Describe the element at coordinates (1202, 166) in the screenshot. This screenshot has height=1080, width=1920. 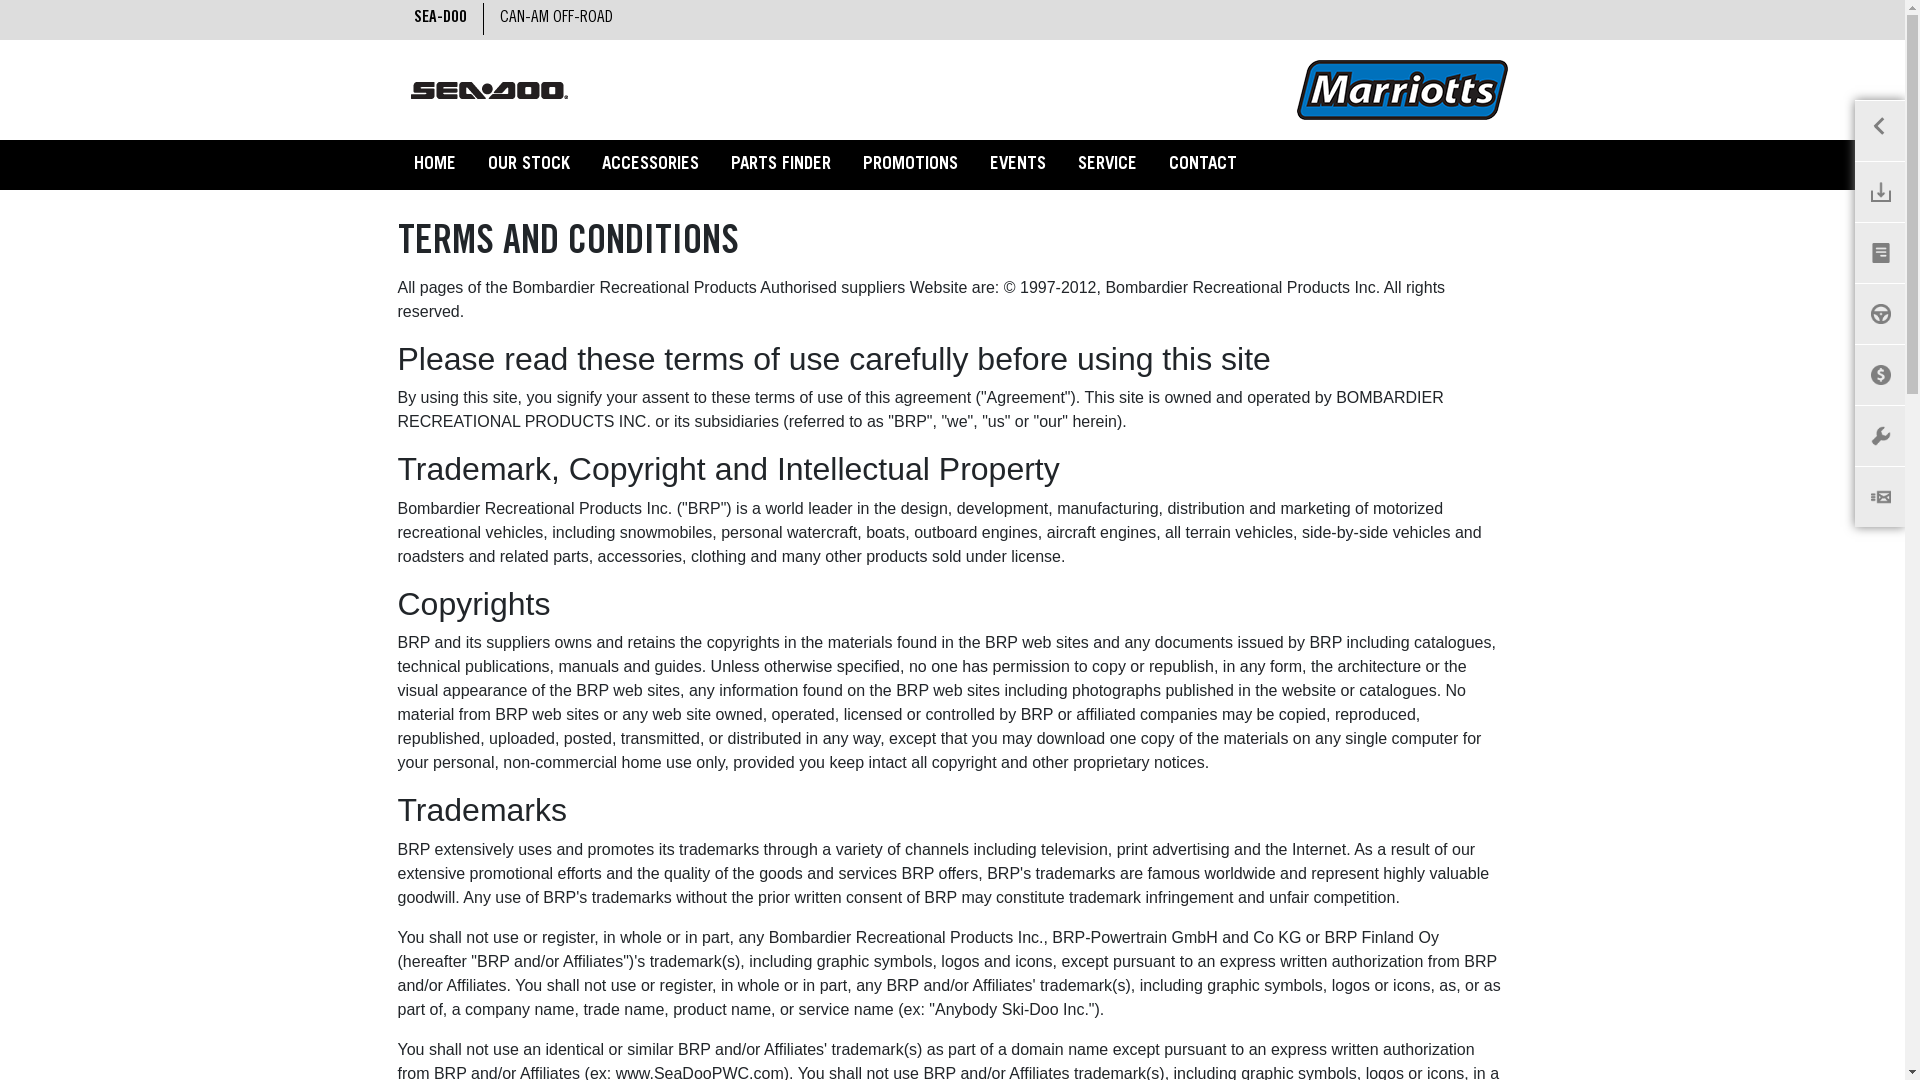
I see `CONTACT` at that location.